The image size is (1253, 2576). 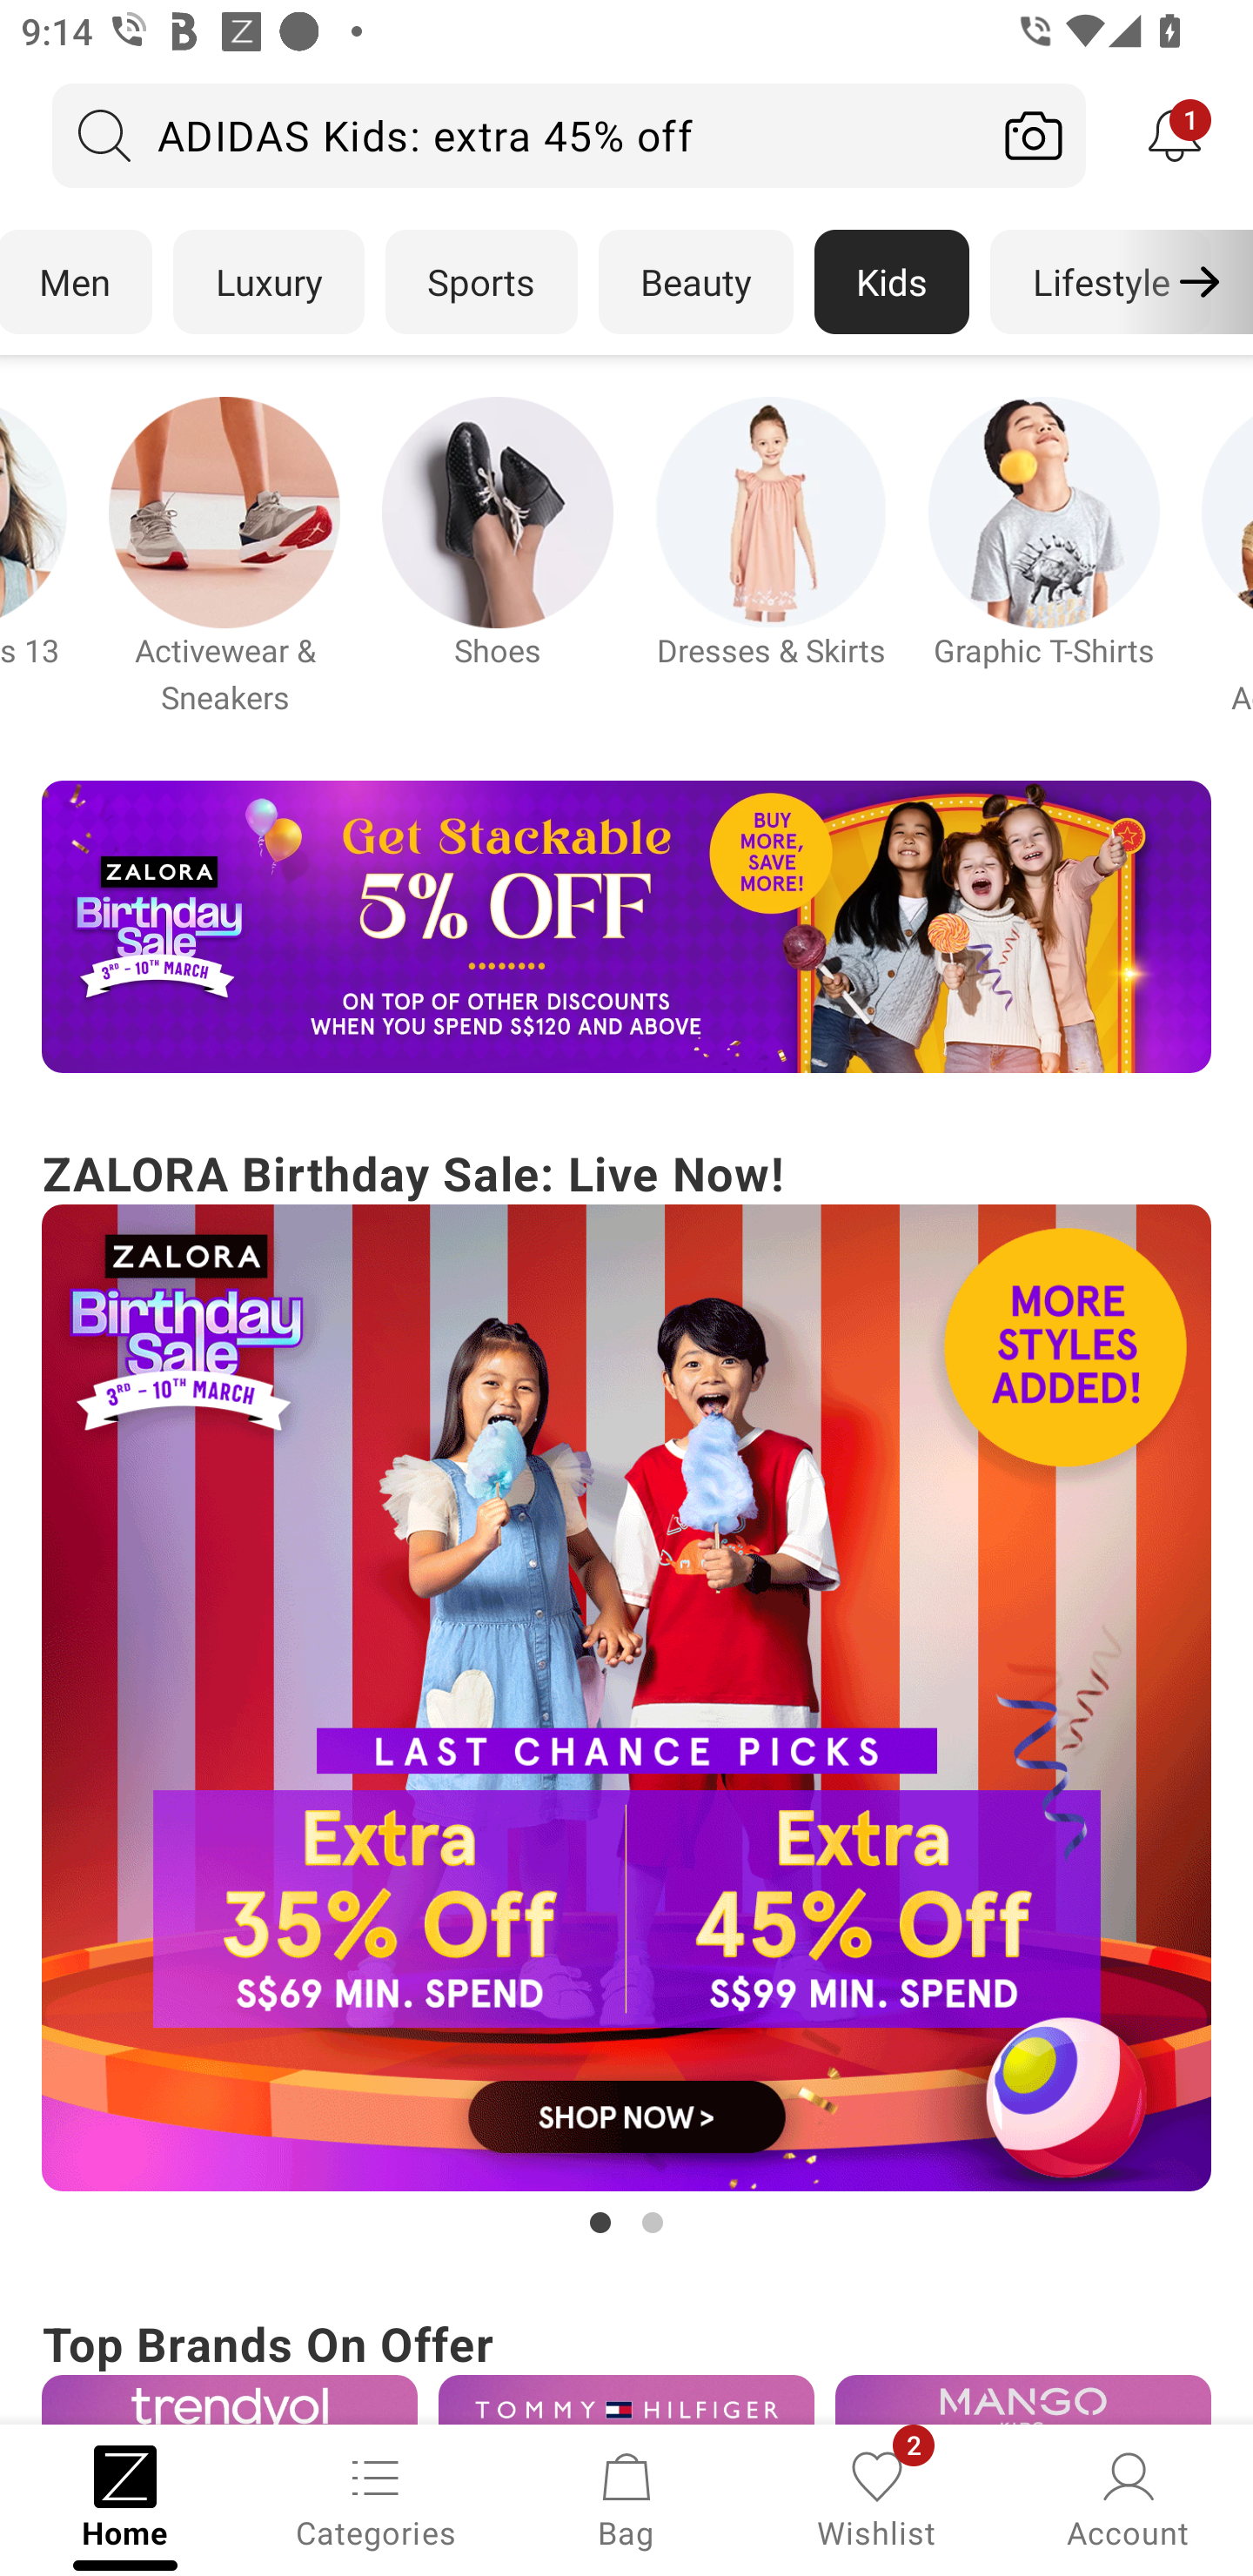 What do you see at coordinates (626, 927) in the screenshot?
I see `Campaign banner` at bounding box center [626, 927].